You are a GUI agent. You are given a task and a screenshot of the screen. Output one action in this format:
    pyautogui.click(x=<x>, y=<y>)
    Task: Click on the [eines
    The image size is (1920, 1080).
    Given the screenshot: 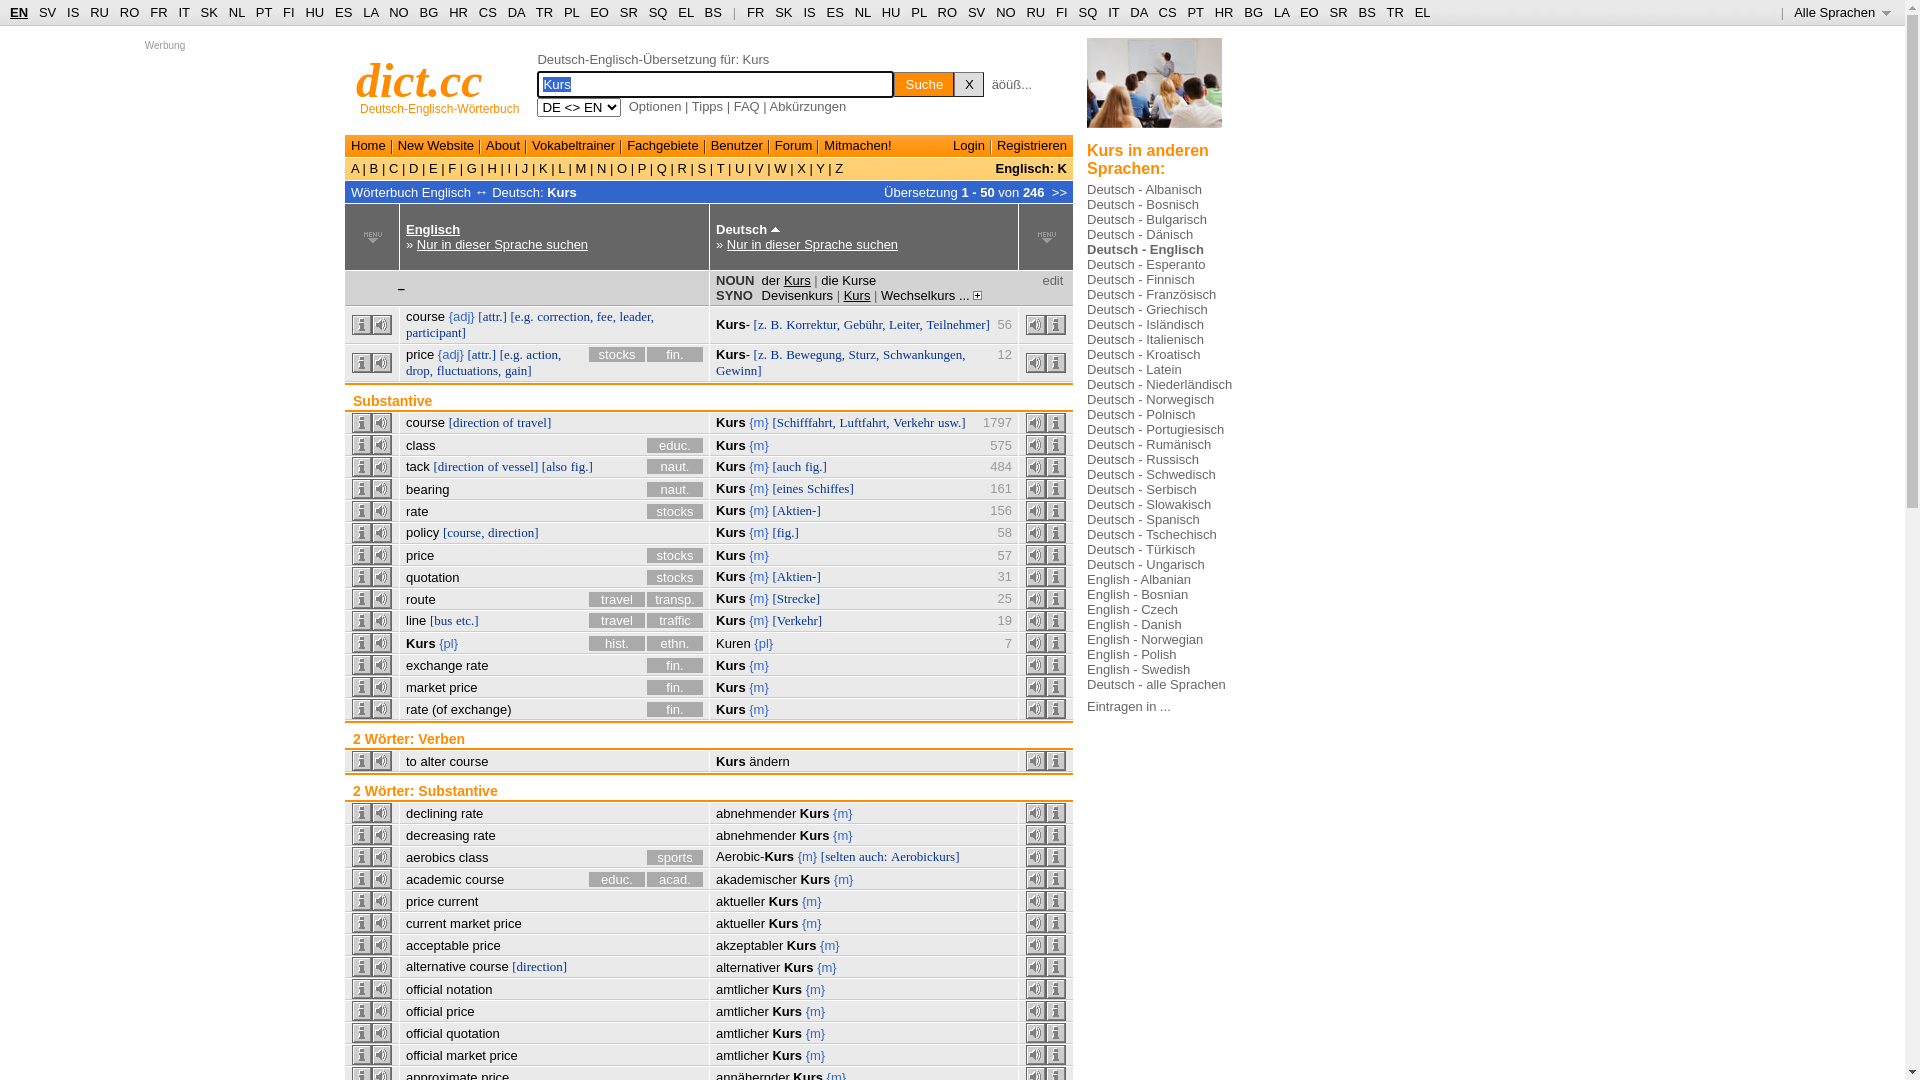 What is the action you would take?
    pyautogui.click(x=788, y=488)
    